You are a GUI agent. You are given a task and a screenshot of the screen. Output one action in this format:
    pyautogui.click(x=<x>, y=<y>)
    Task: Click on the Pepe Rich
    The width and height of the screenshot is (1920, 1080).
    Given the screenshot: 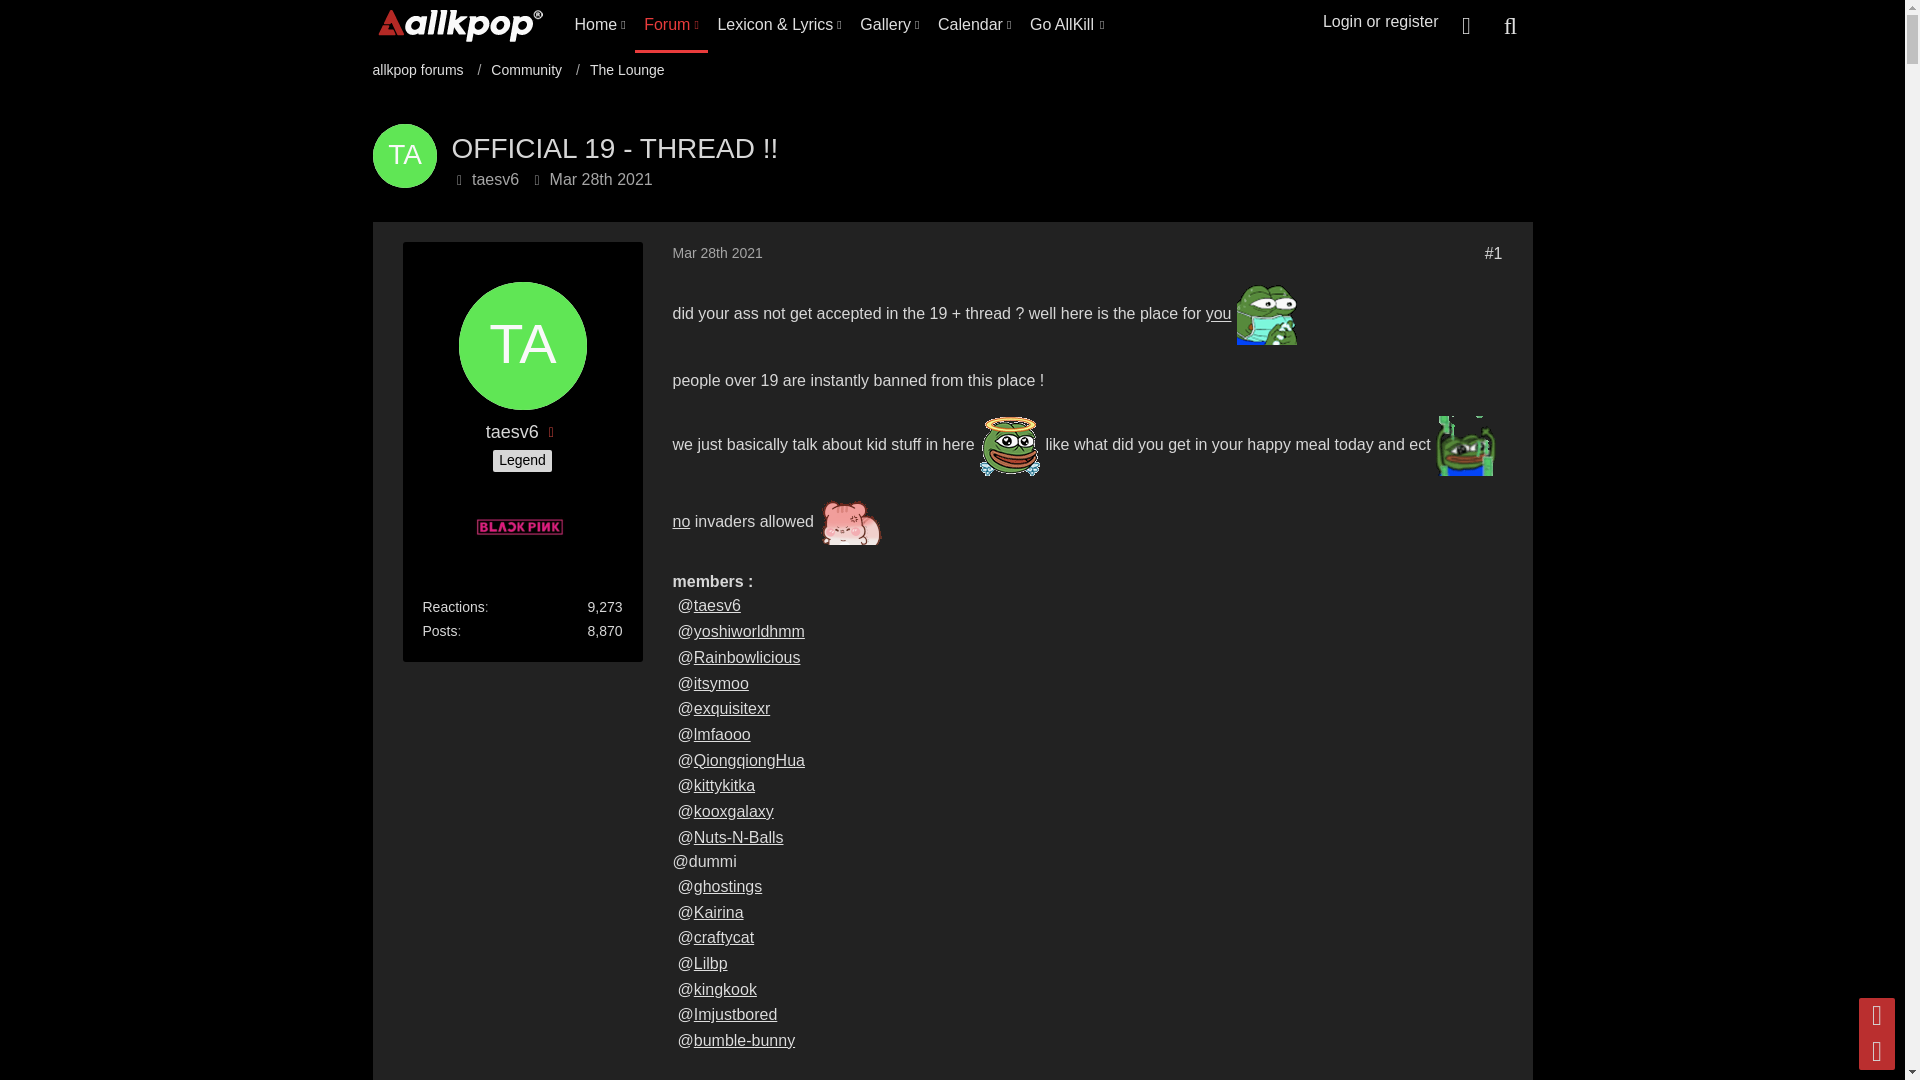 What is the action you would take?
    pyautogui.click(x=1466, y=446)
    